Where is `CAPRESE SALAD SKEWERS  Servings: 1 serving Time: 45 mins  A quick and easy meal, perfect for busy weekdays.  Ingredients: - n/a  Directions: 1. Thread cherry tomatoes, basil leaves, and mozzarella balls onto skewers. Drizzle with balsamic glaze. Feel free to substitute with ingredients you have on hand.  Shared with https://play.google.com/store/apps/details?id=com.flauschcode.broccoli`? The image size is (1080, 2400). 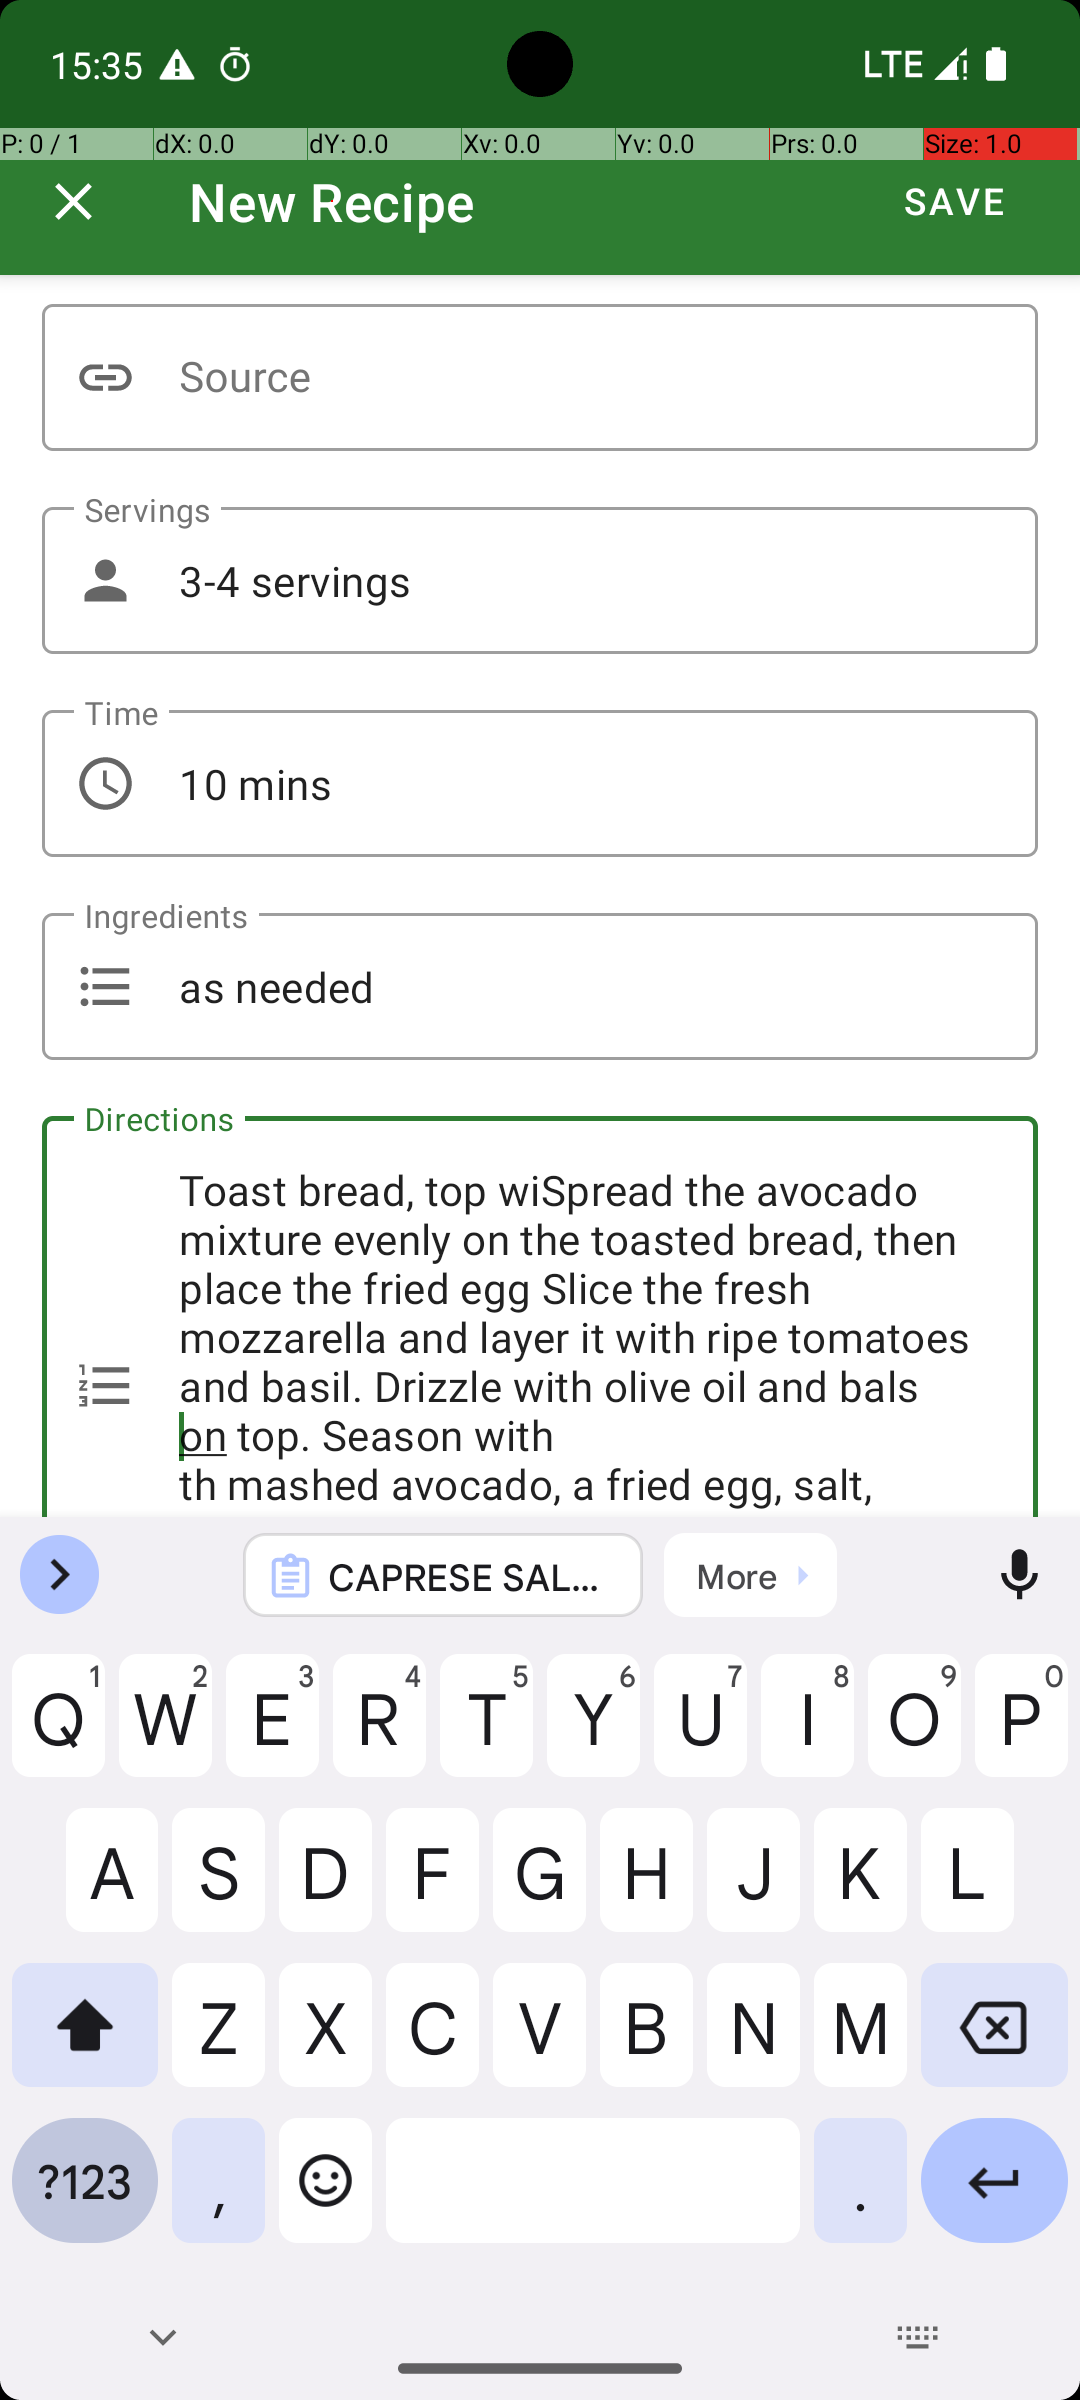
CAPRESE SALAD SKEWERS  Servings: 1 serving Time: 45 mins  A quick and easy meal, perfect for busy weekdays.  Ingredients: - n/a  Directions: 1. Thread cherry tomatoes, basil leaves, and mozzarella balls onto skewers. Drizzle with balsamic glaze. Feel free to substitute with ingredients you have on hand.  Shared with https://play.google.com/store/apps/details?id=com.flauschcode.broccoli is located at coordinates (470, 1576).